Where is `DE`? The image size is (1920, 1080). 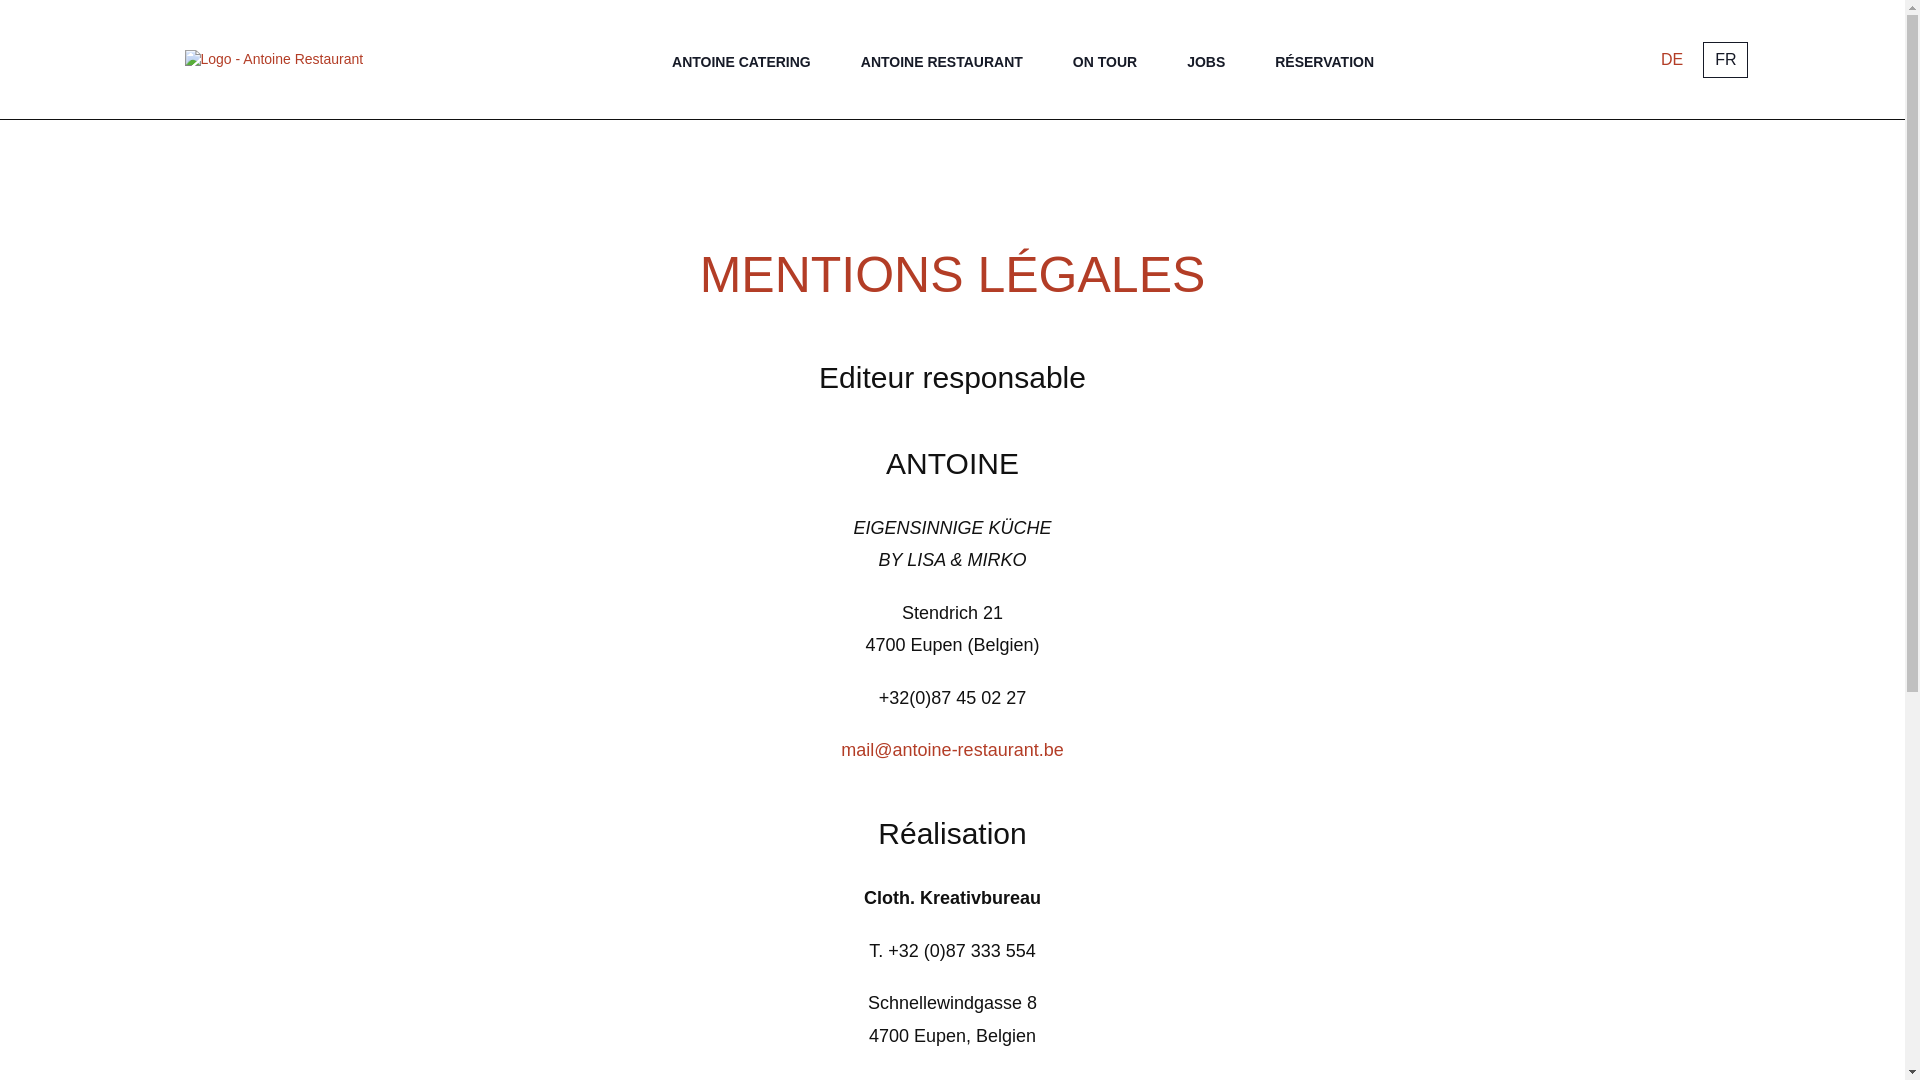
DE is located at coordinates (1672, 60).